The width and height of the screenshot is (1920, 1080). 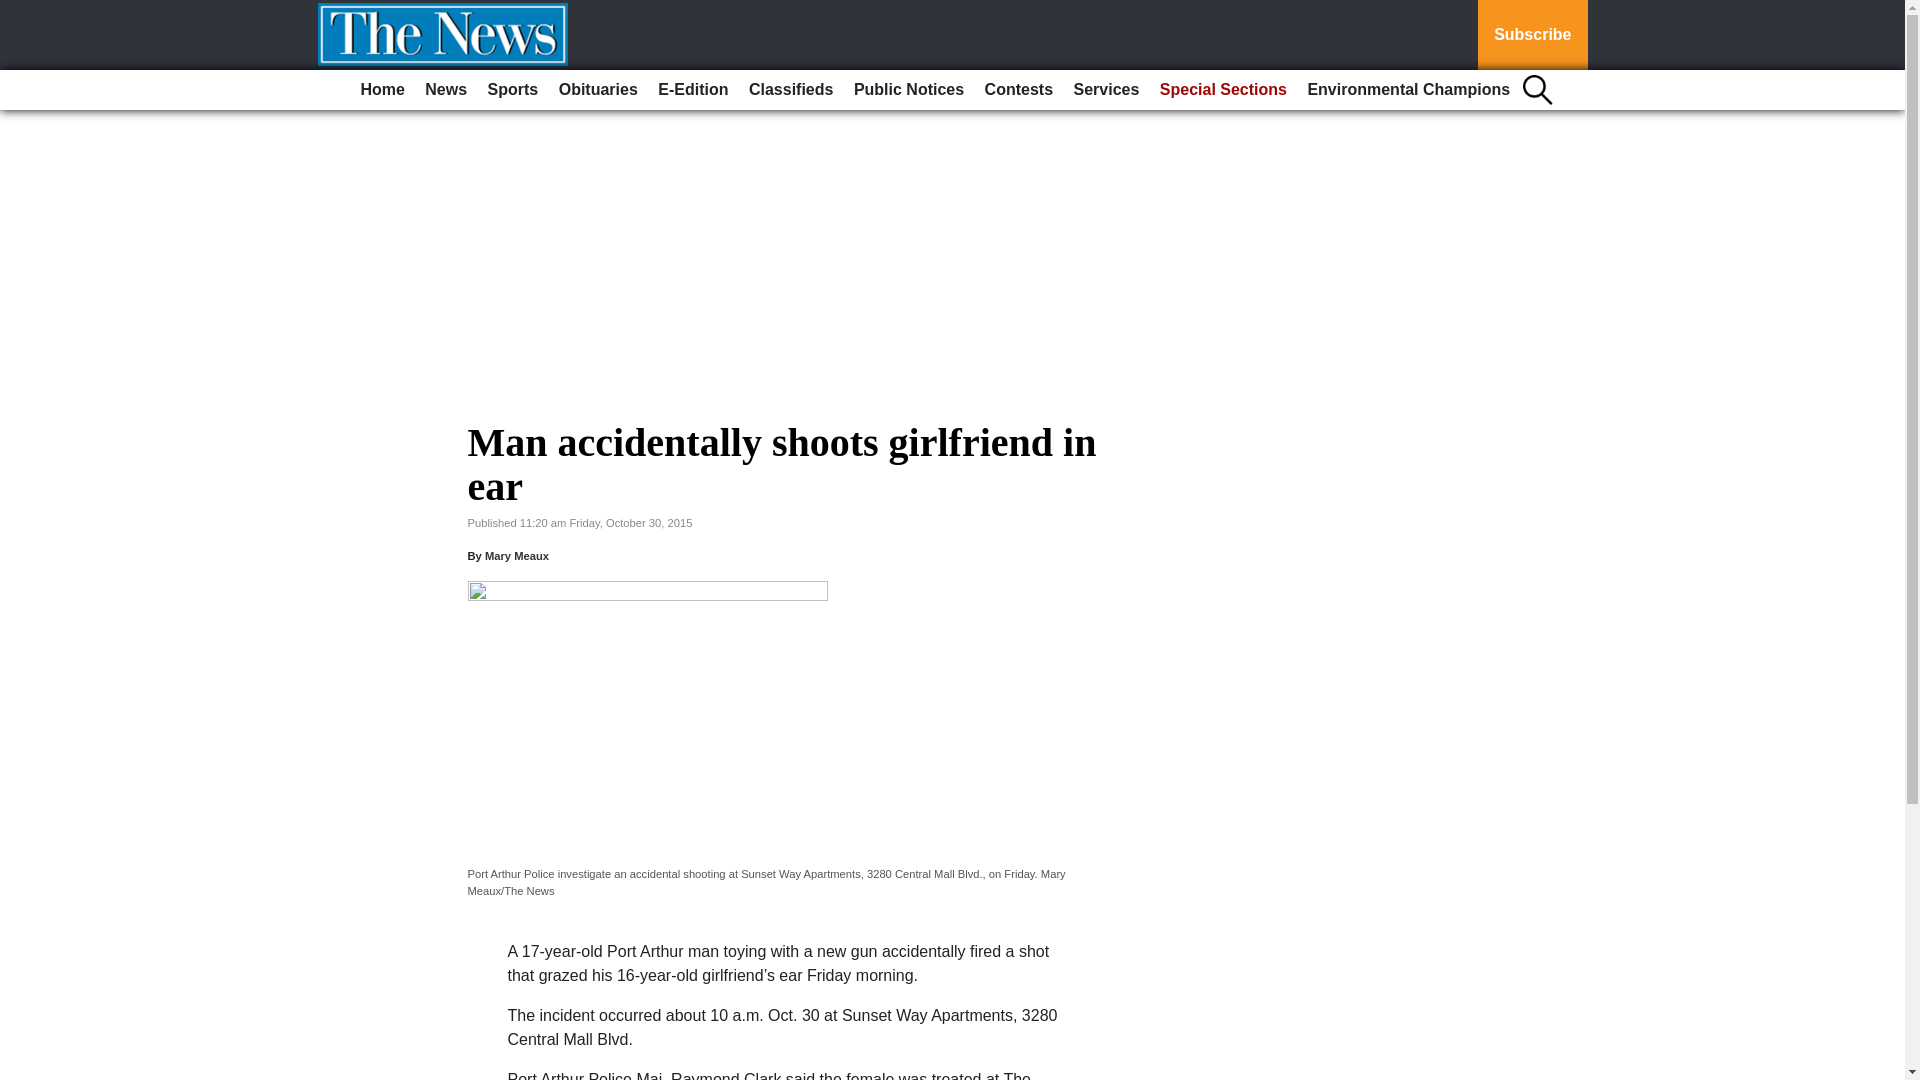 I want to click on Sports, so click(x=514, y=90).